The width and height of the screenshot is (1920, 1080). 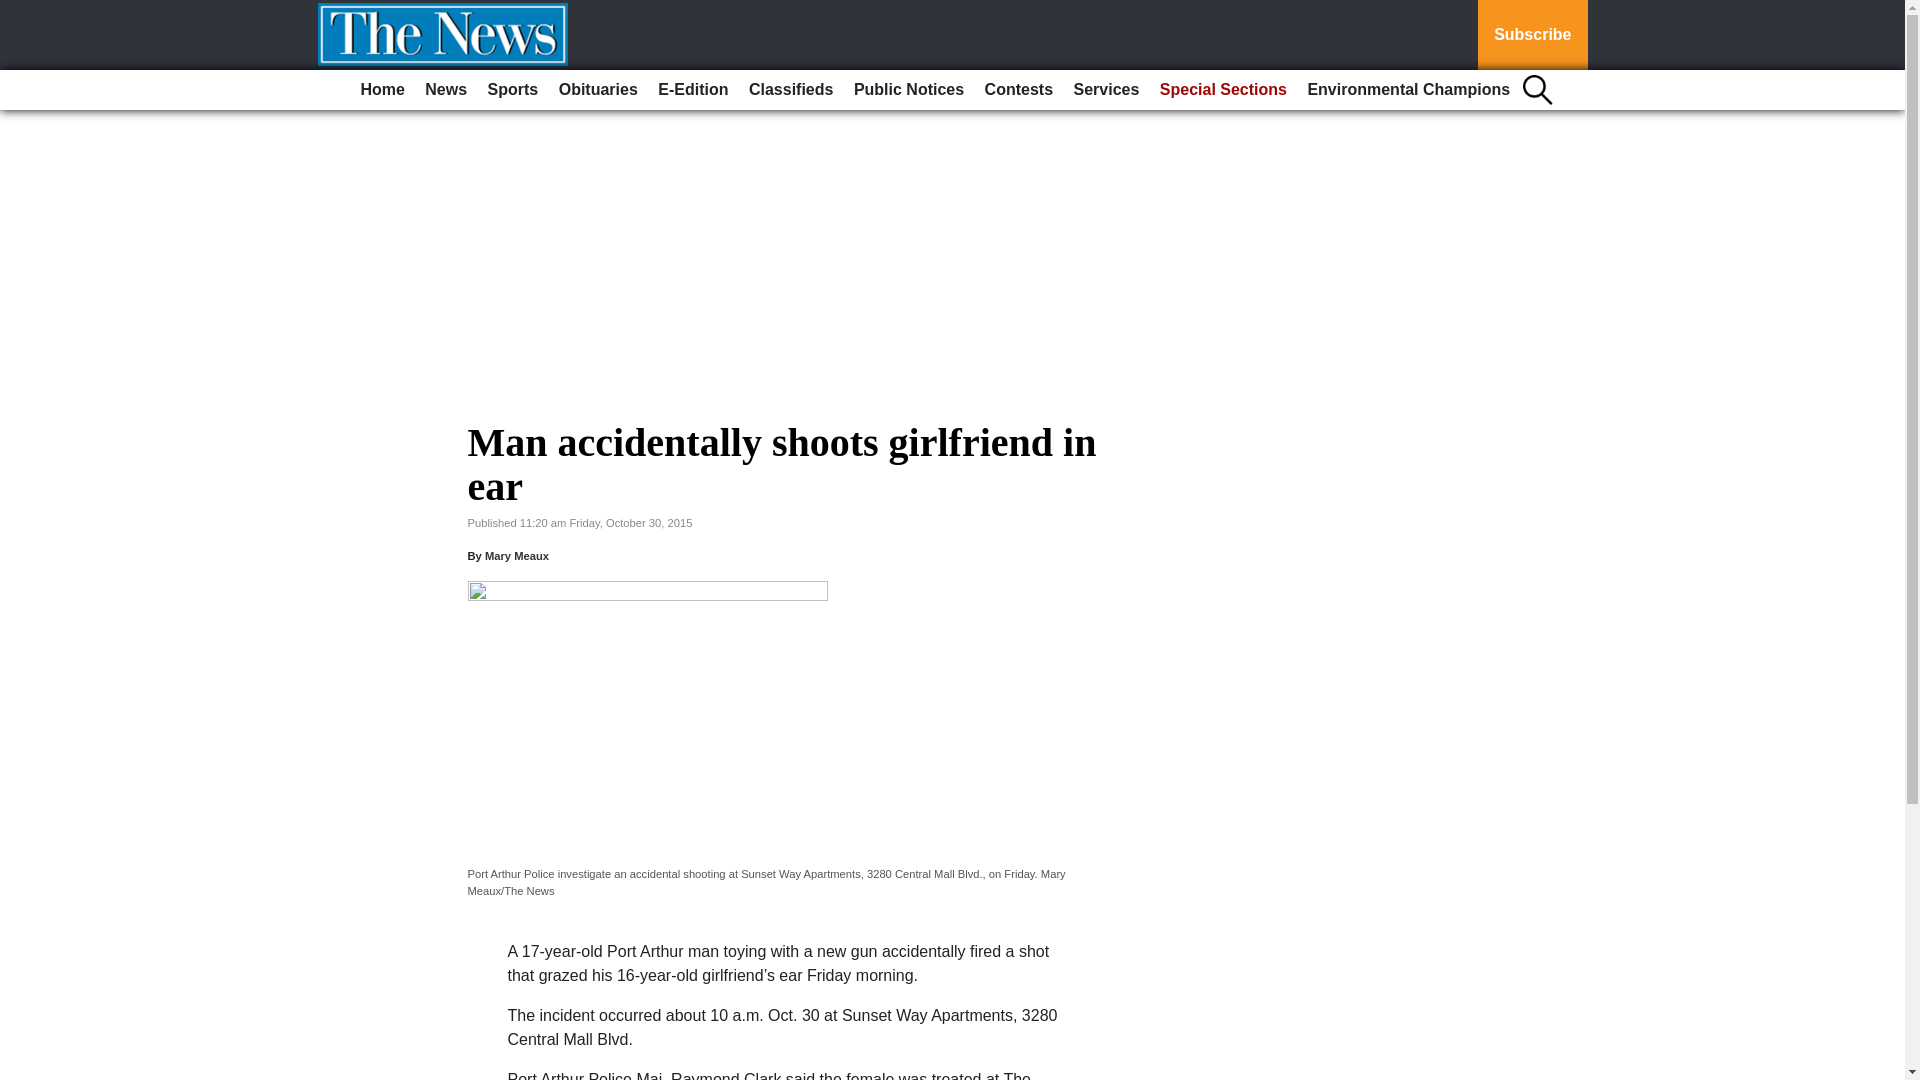 I want to click on Sports, so click(x=514, y=90).